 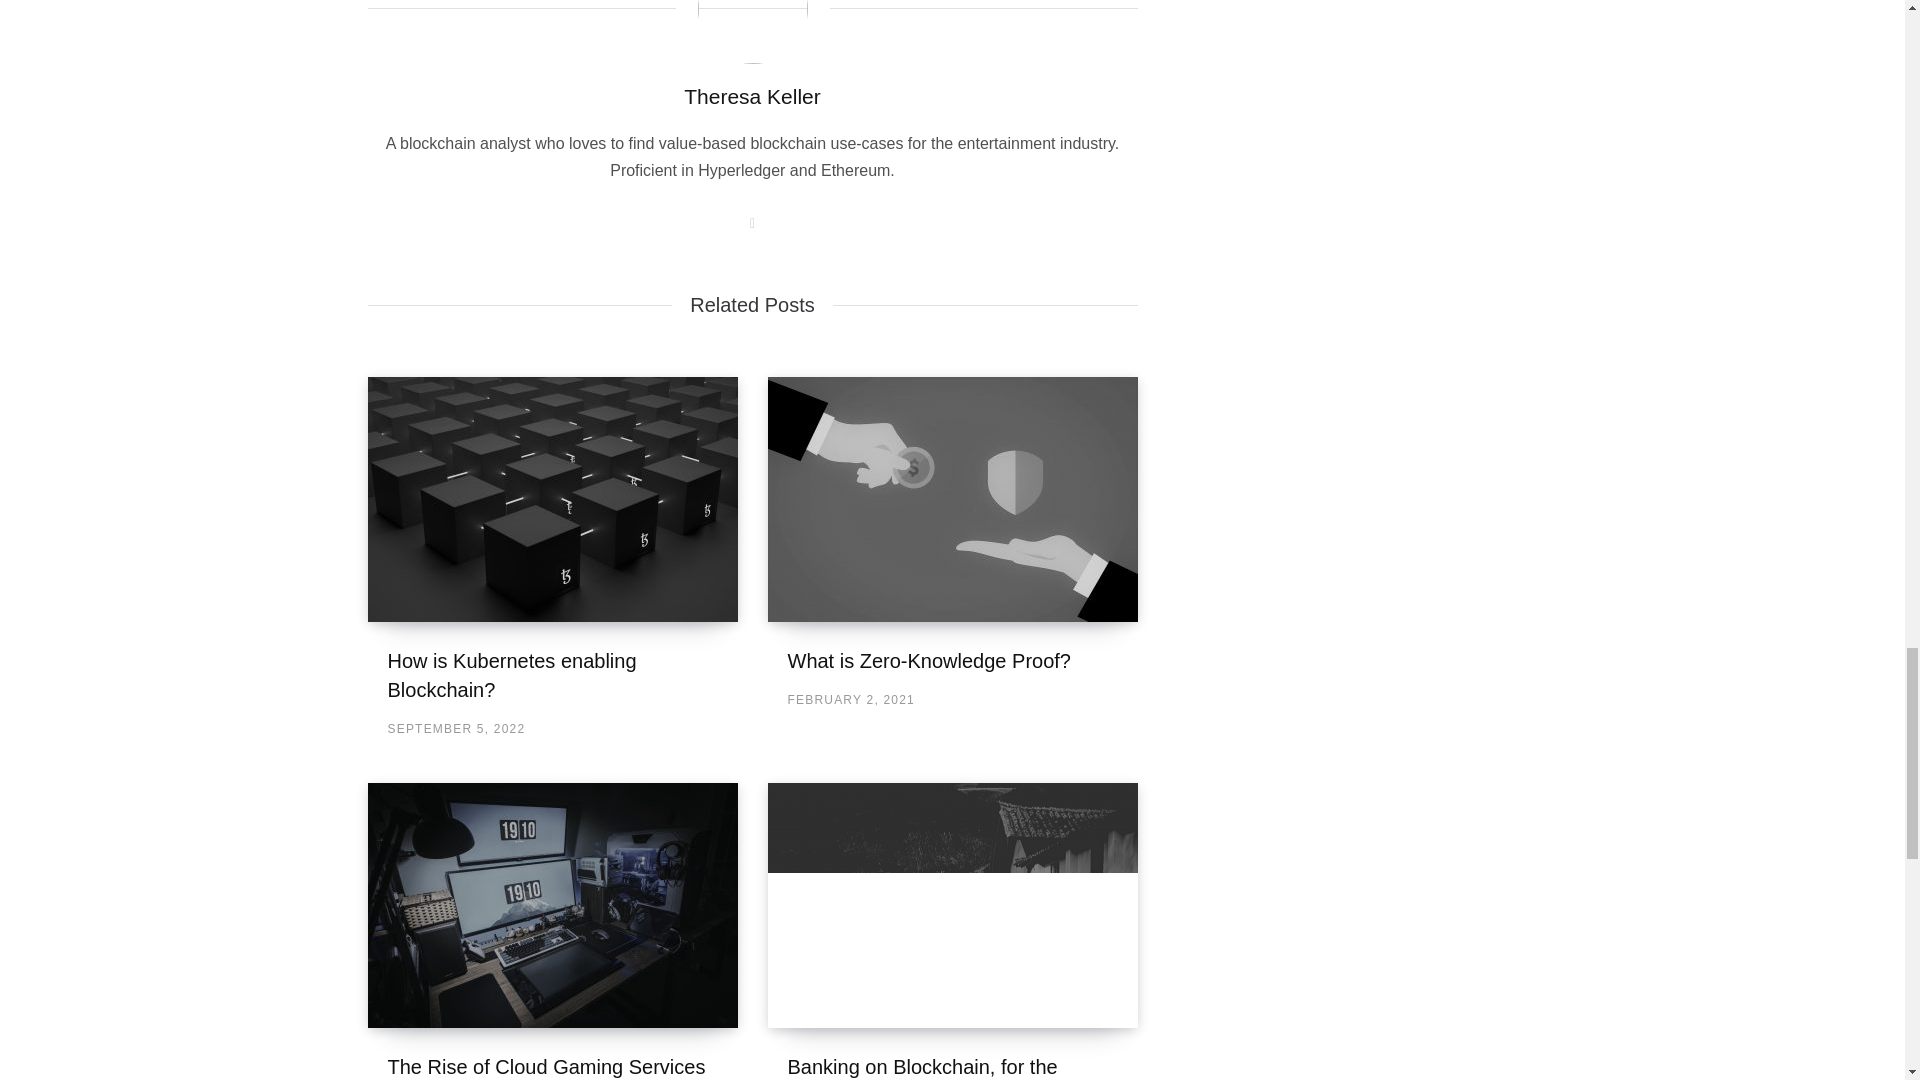 What do you see at coordinates (512, 675) in the screenshot?
I see `How is Kubernetes enabling Blockchain?` at bounding box center [512, 675].